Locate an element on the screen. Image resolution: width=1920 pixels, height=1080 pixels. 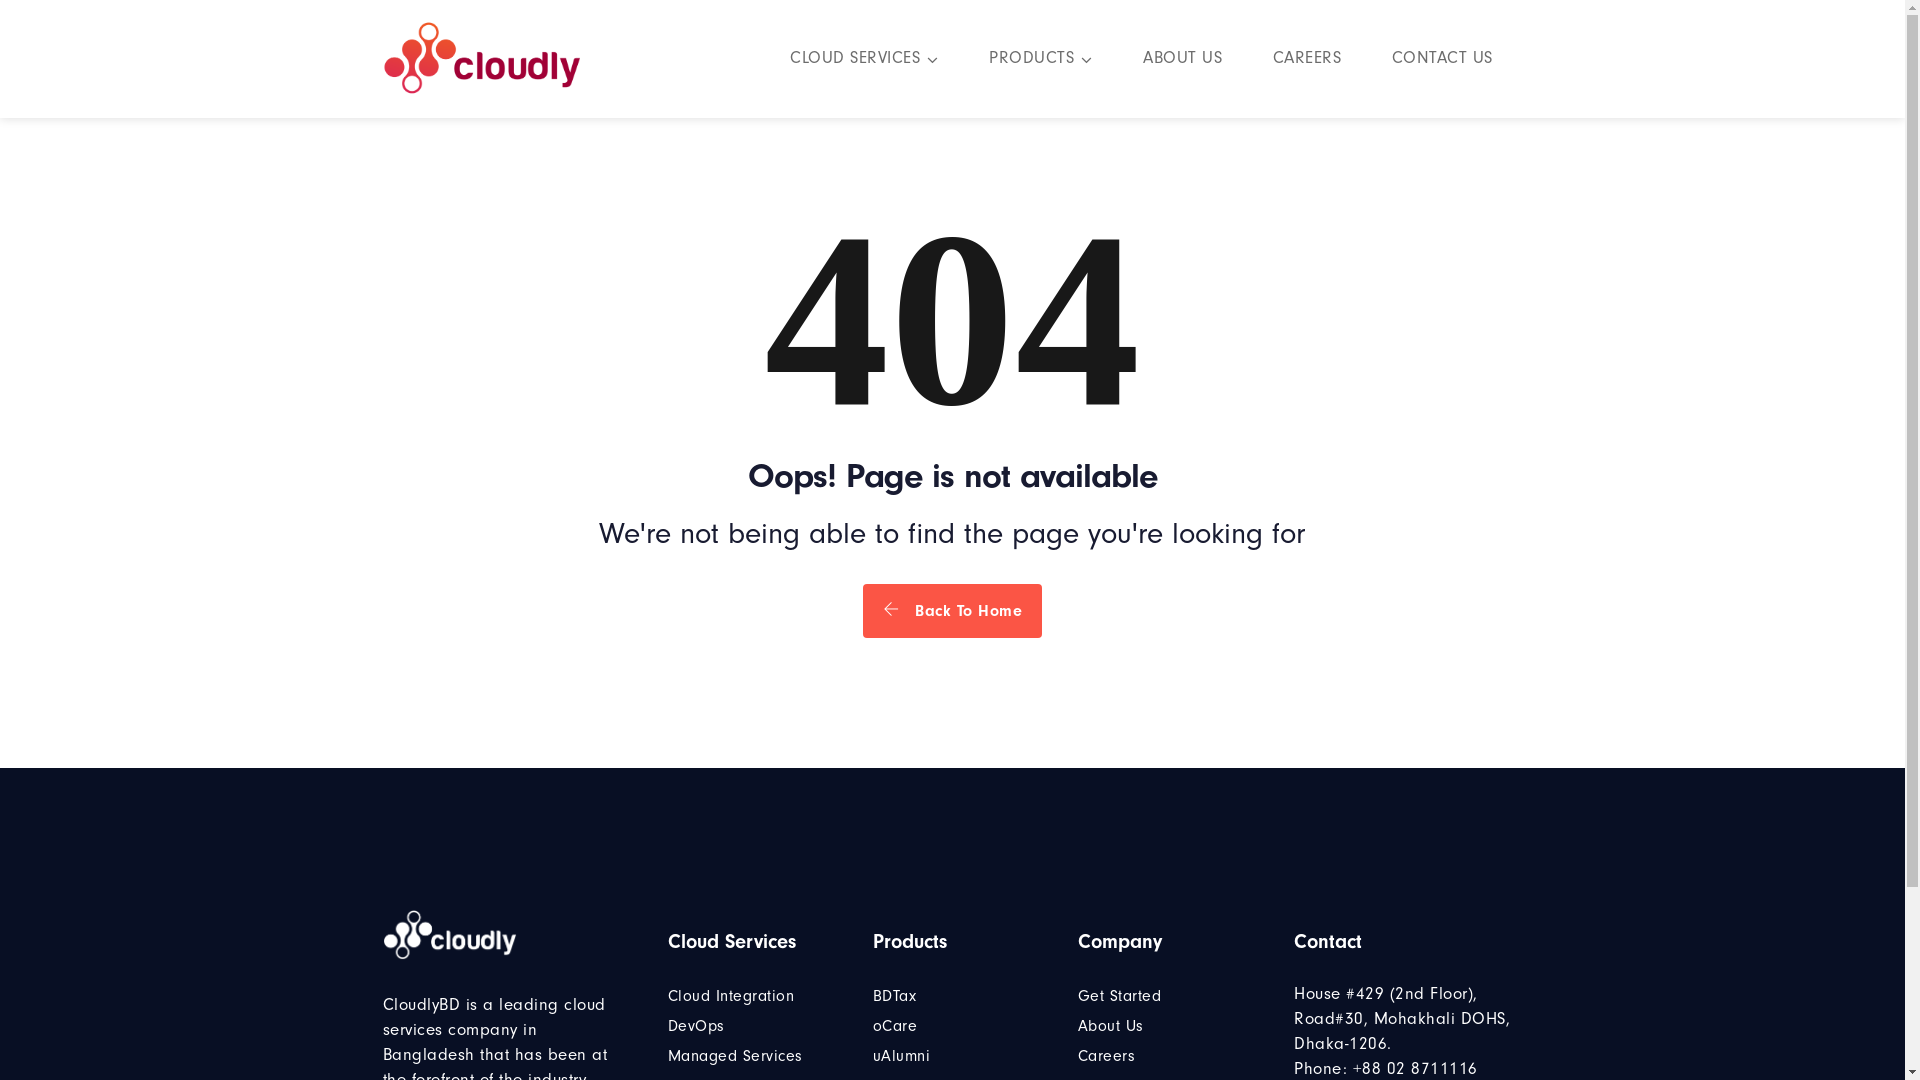
uAlumni is located at coordinates (902, 1056).